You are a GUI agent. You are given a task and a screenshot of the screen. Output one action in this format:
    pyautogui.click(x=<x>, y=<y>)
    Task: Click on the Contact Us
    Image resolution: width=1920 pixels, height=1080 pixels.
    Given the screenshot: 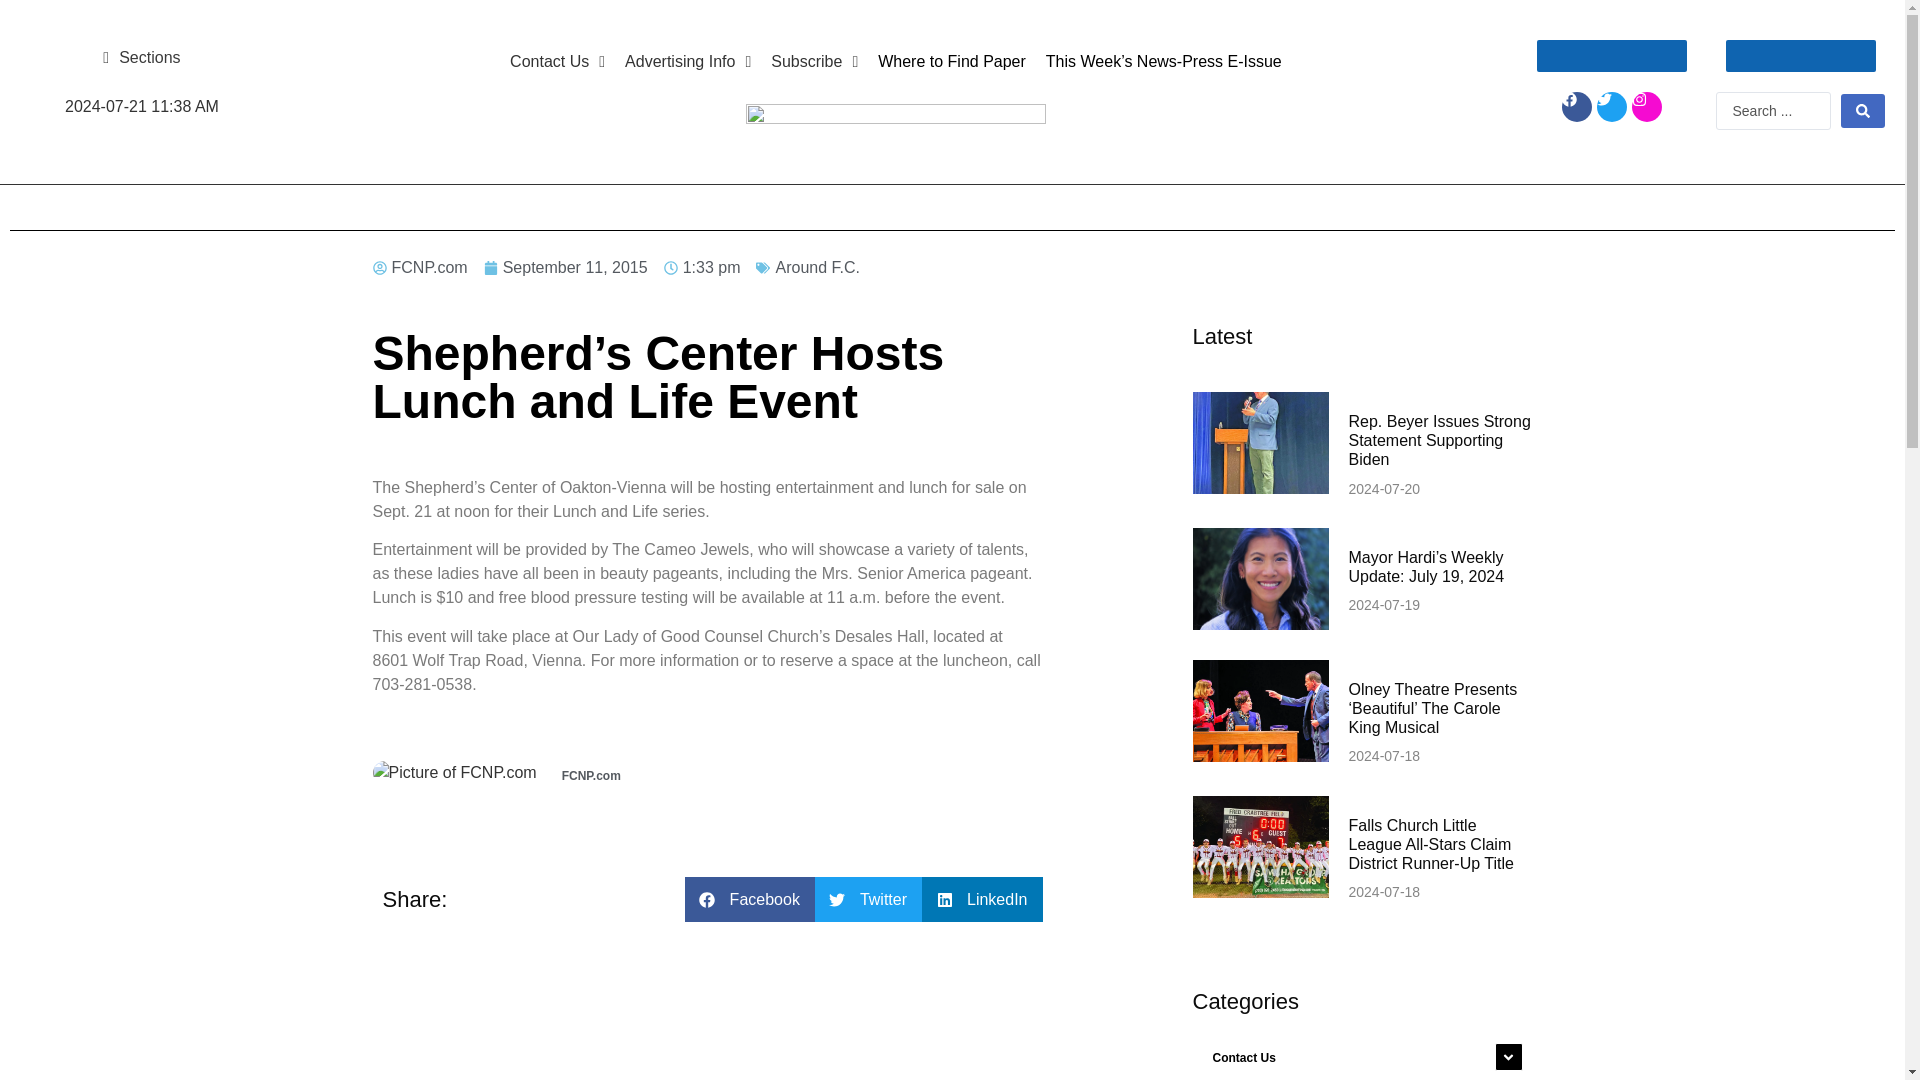 What is the action you would take?
    pyautogui.click(x=556, y=62)
    